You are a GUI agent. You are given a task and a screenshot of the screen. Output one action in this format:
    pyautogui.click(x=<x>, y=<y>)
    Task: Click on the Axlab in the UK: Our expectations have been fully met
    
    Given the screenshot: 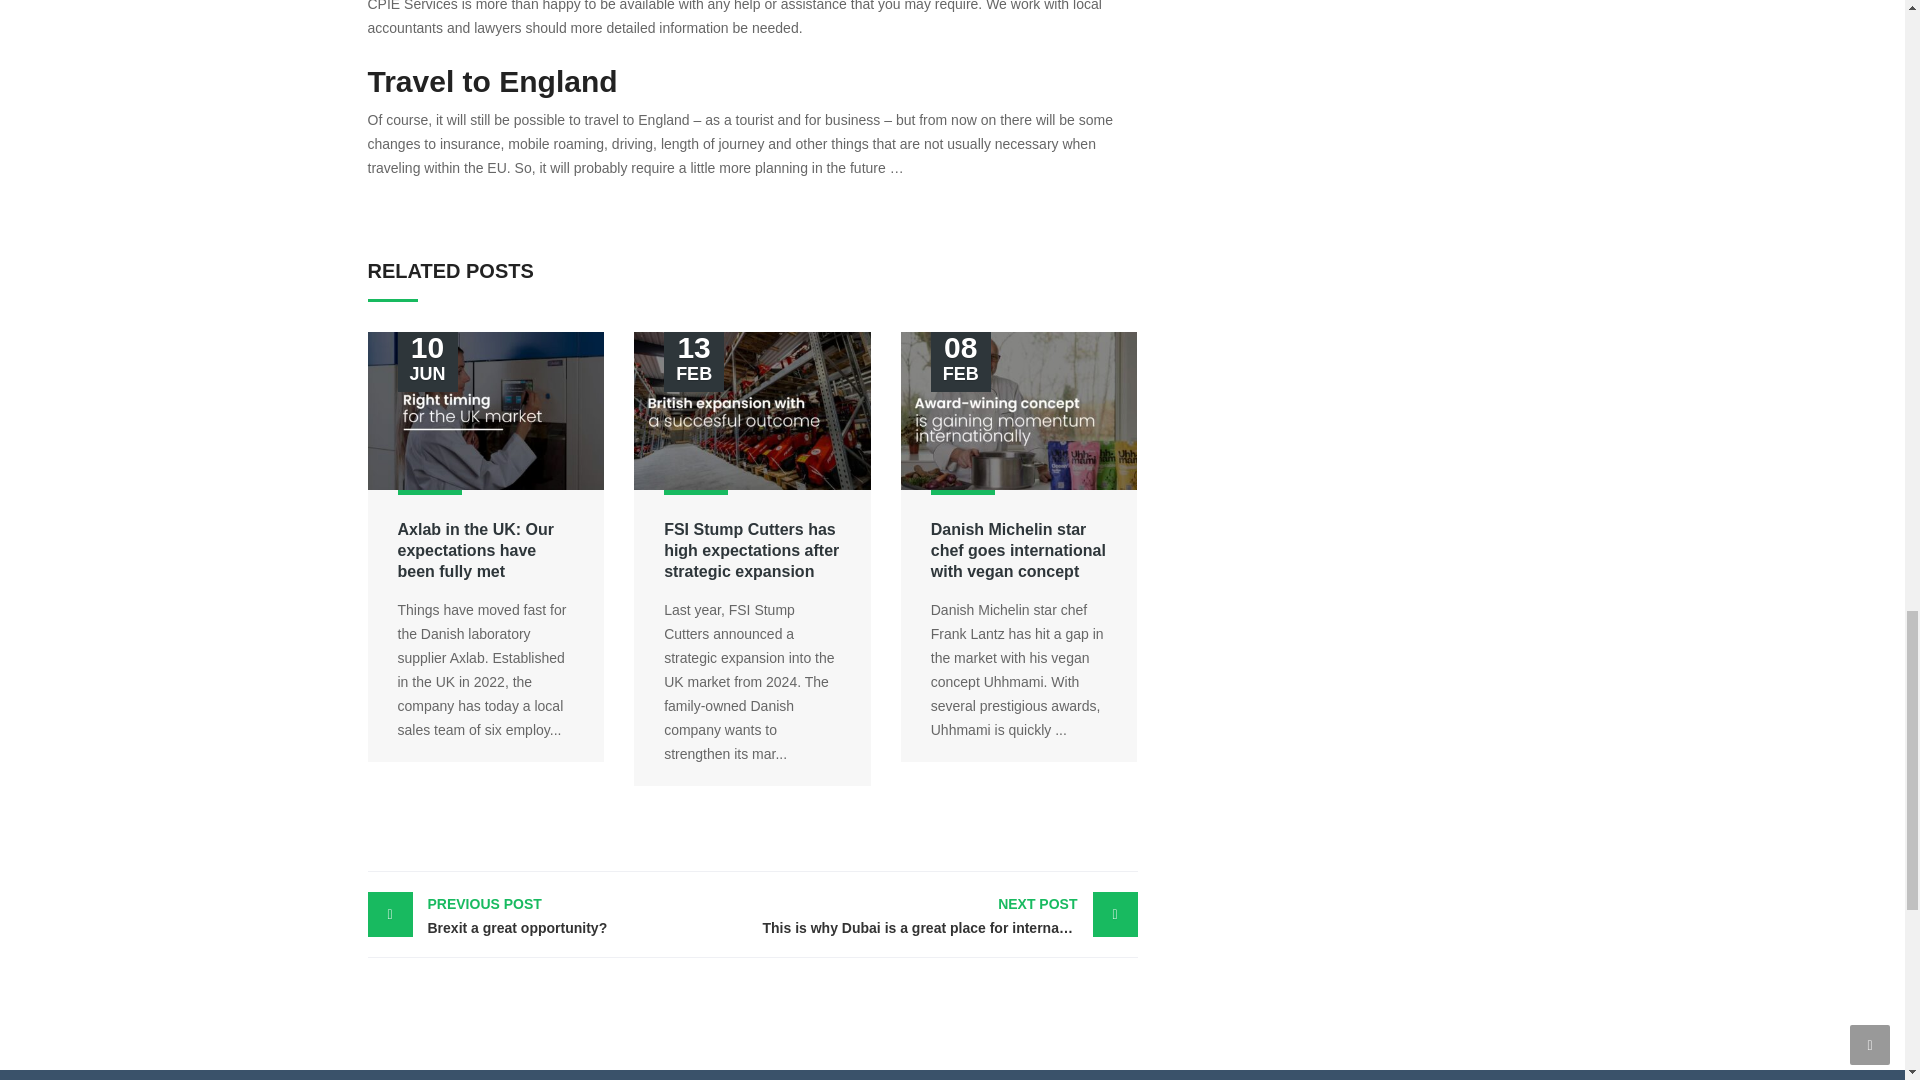 What is the action you would take?
    pyautogui.click(x=476, y=550)
    